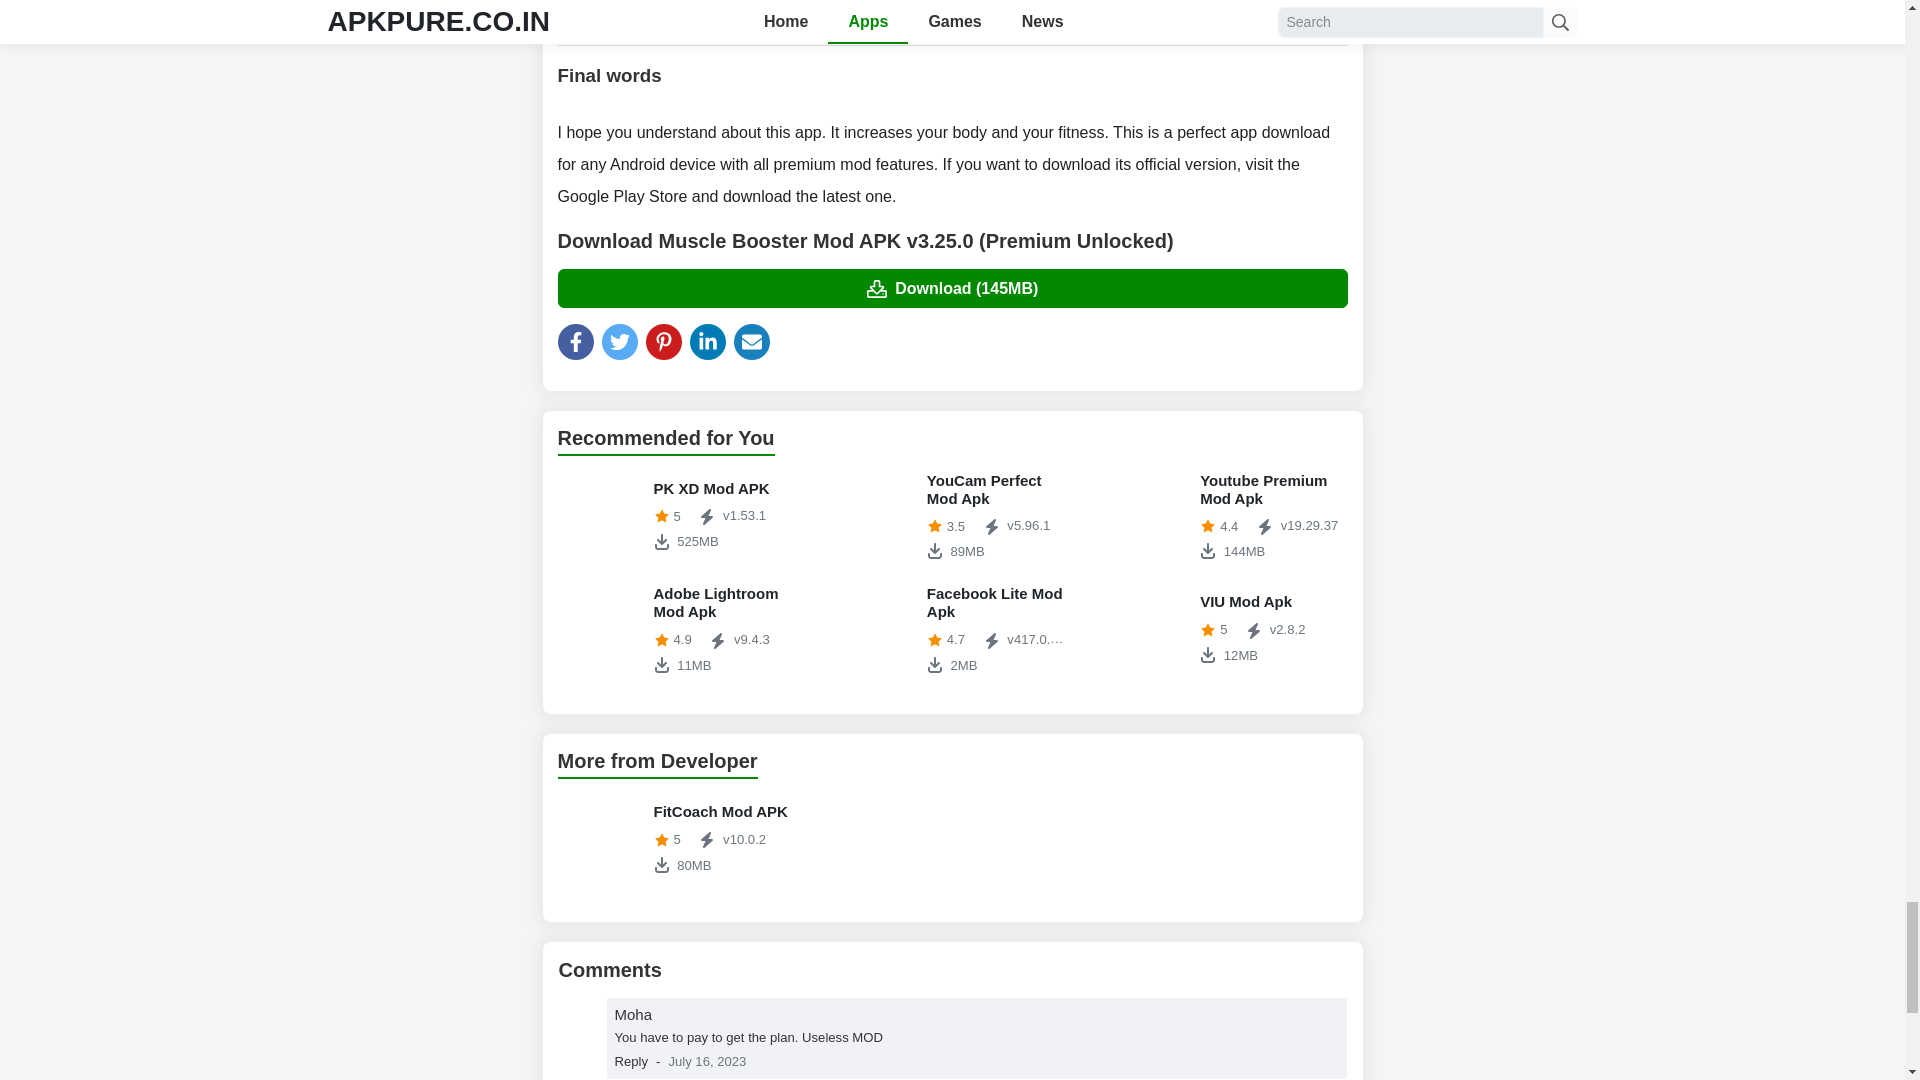 This screenshot has height=1080, width=1920. Describe the element at coordinates (1226, 628) in the screenshot. I see ` YouCam Perfect Mod Apk` at that location.